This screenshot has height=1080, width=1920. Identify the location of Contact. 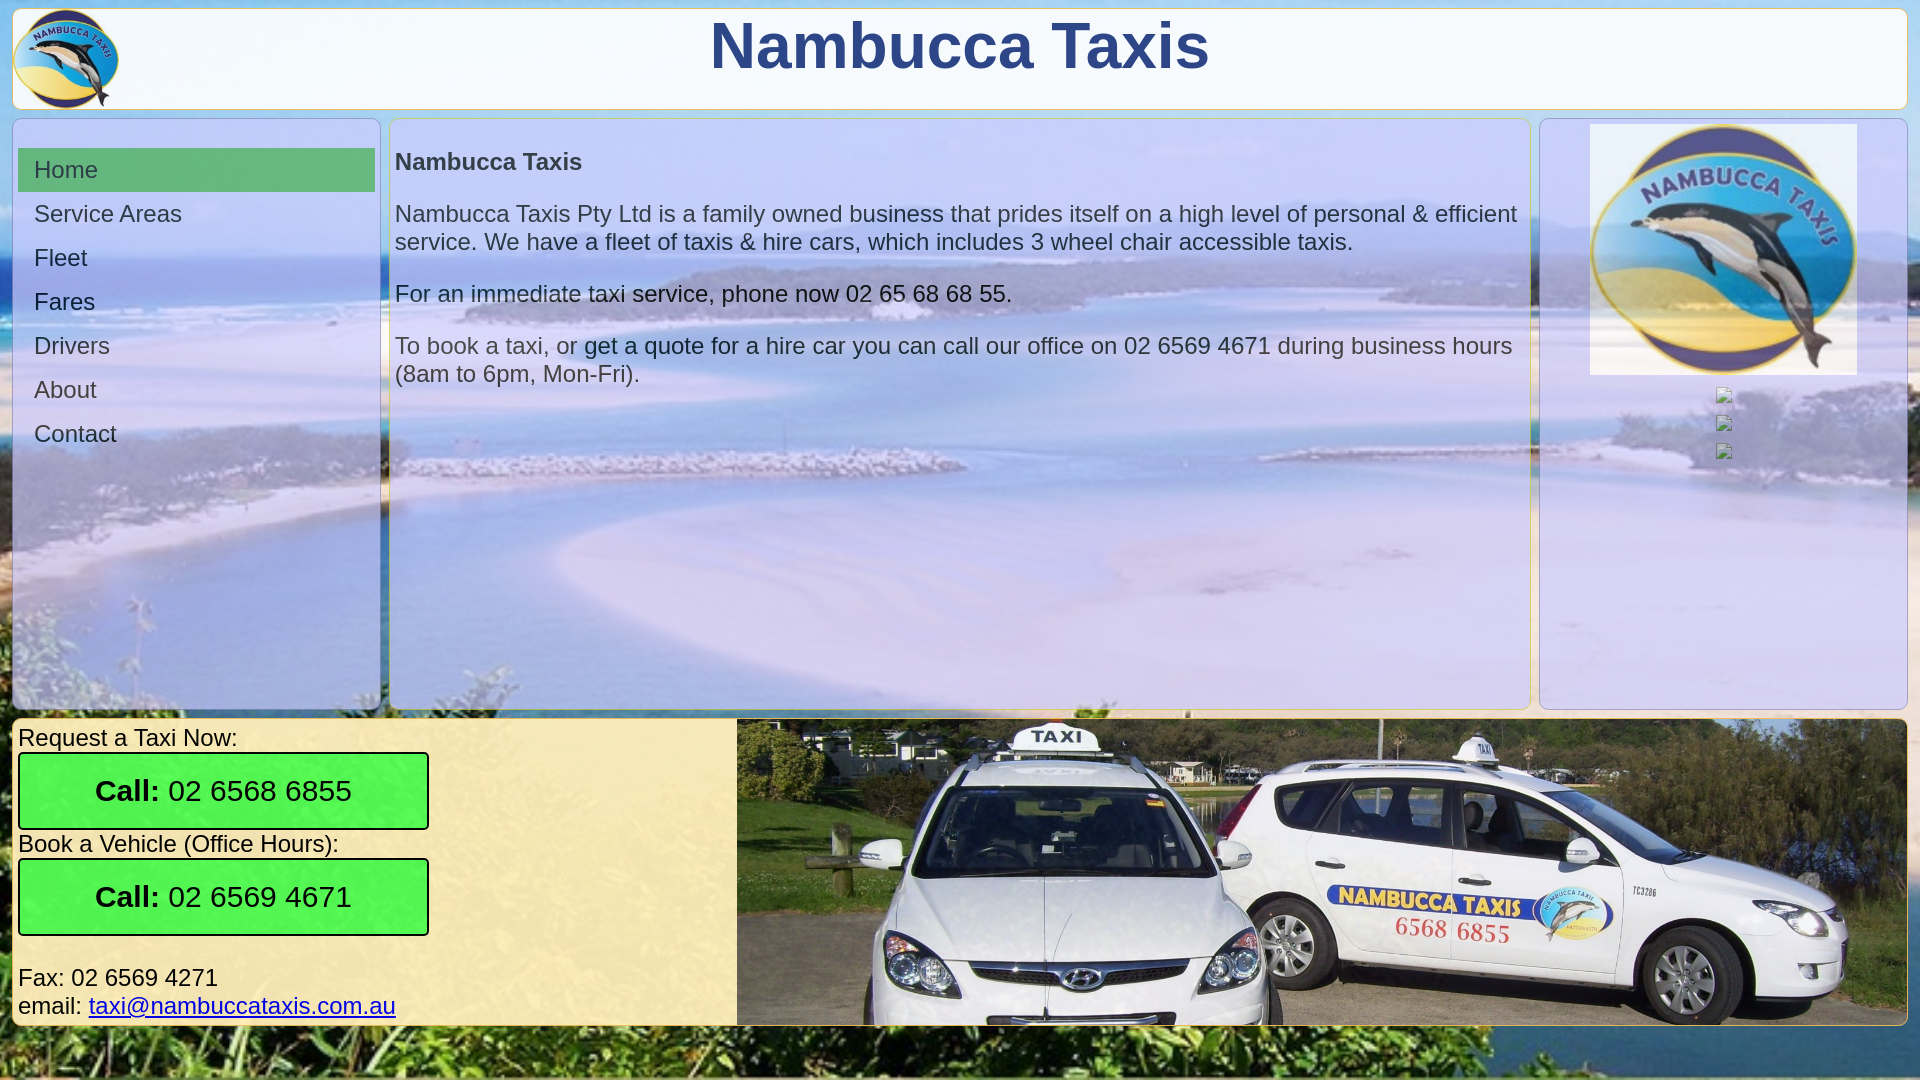
(196, 434).